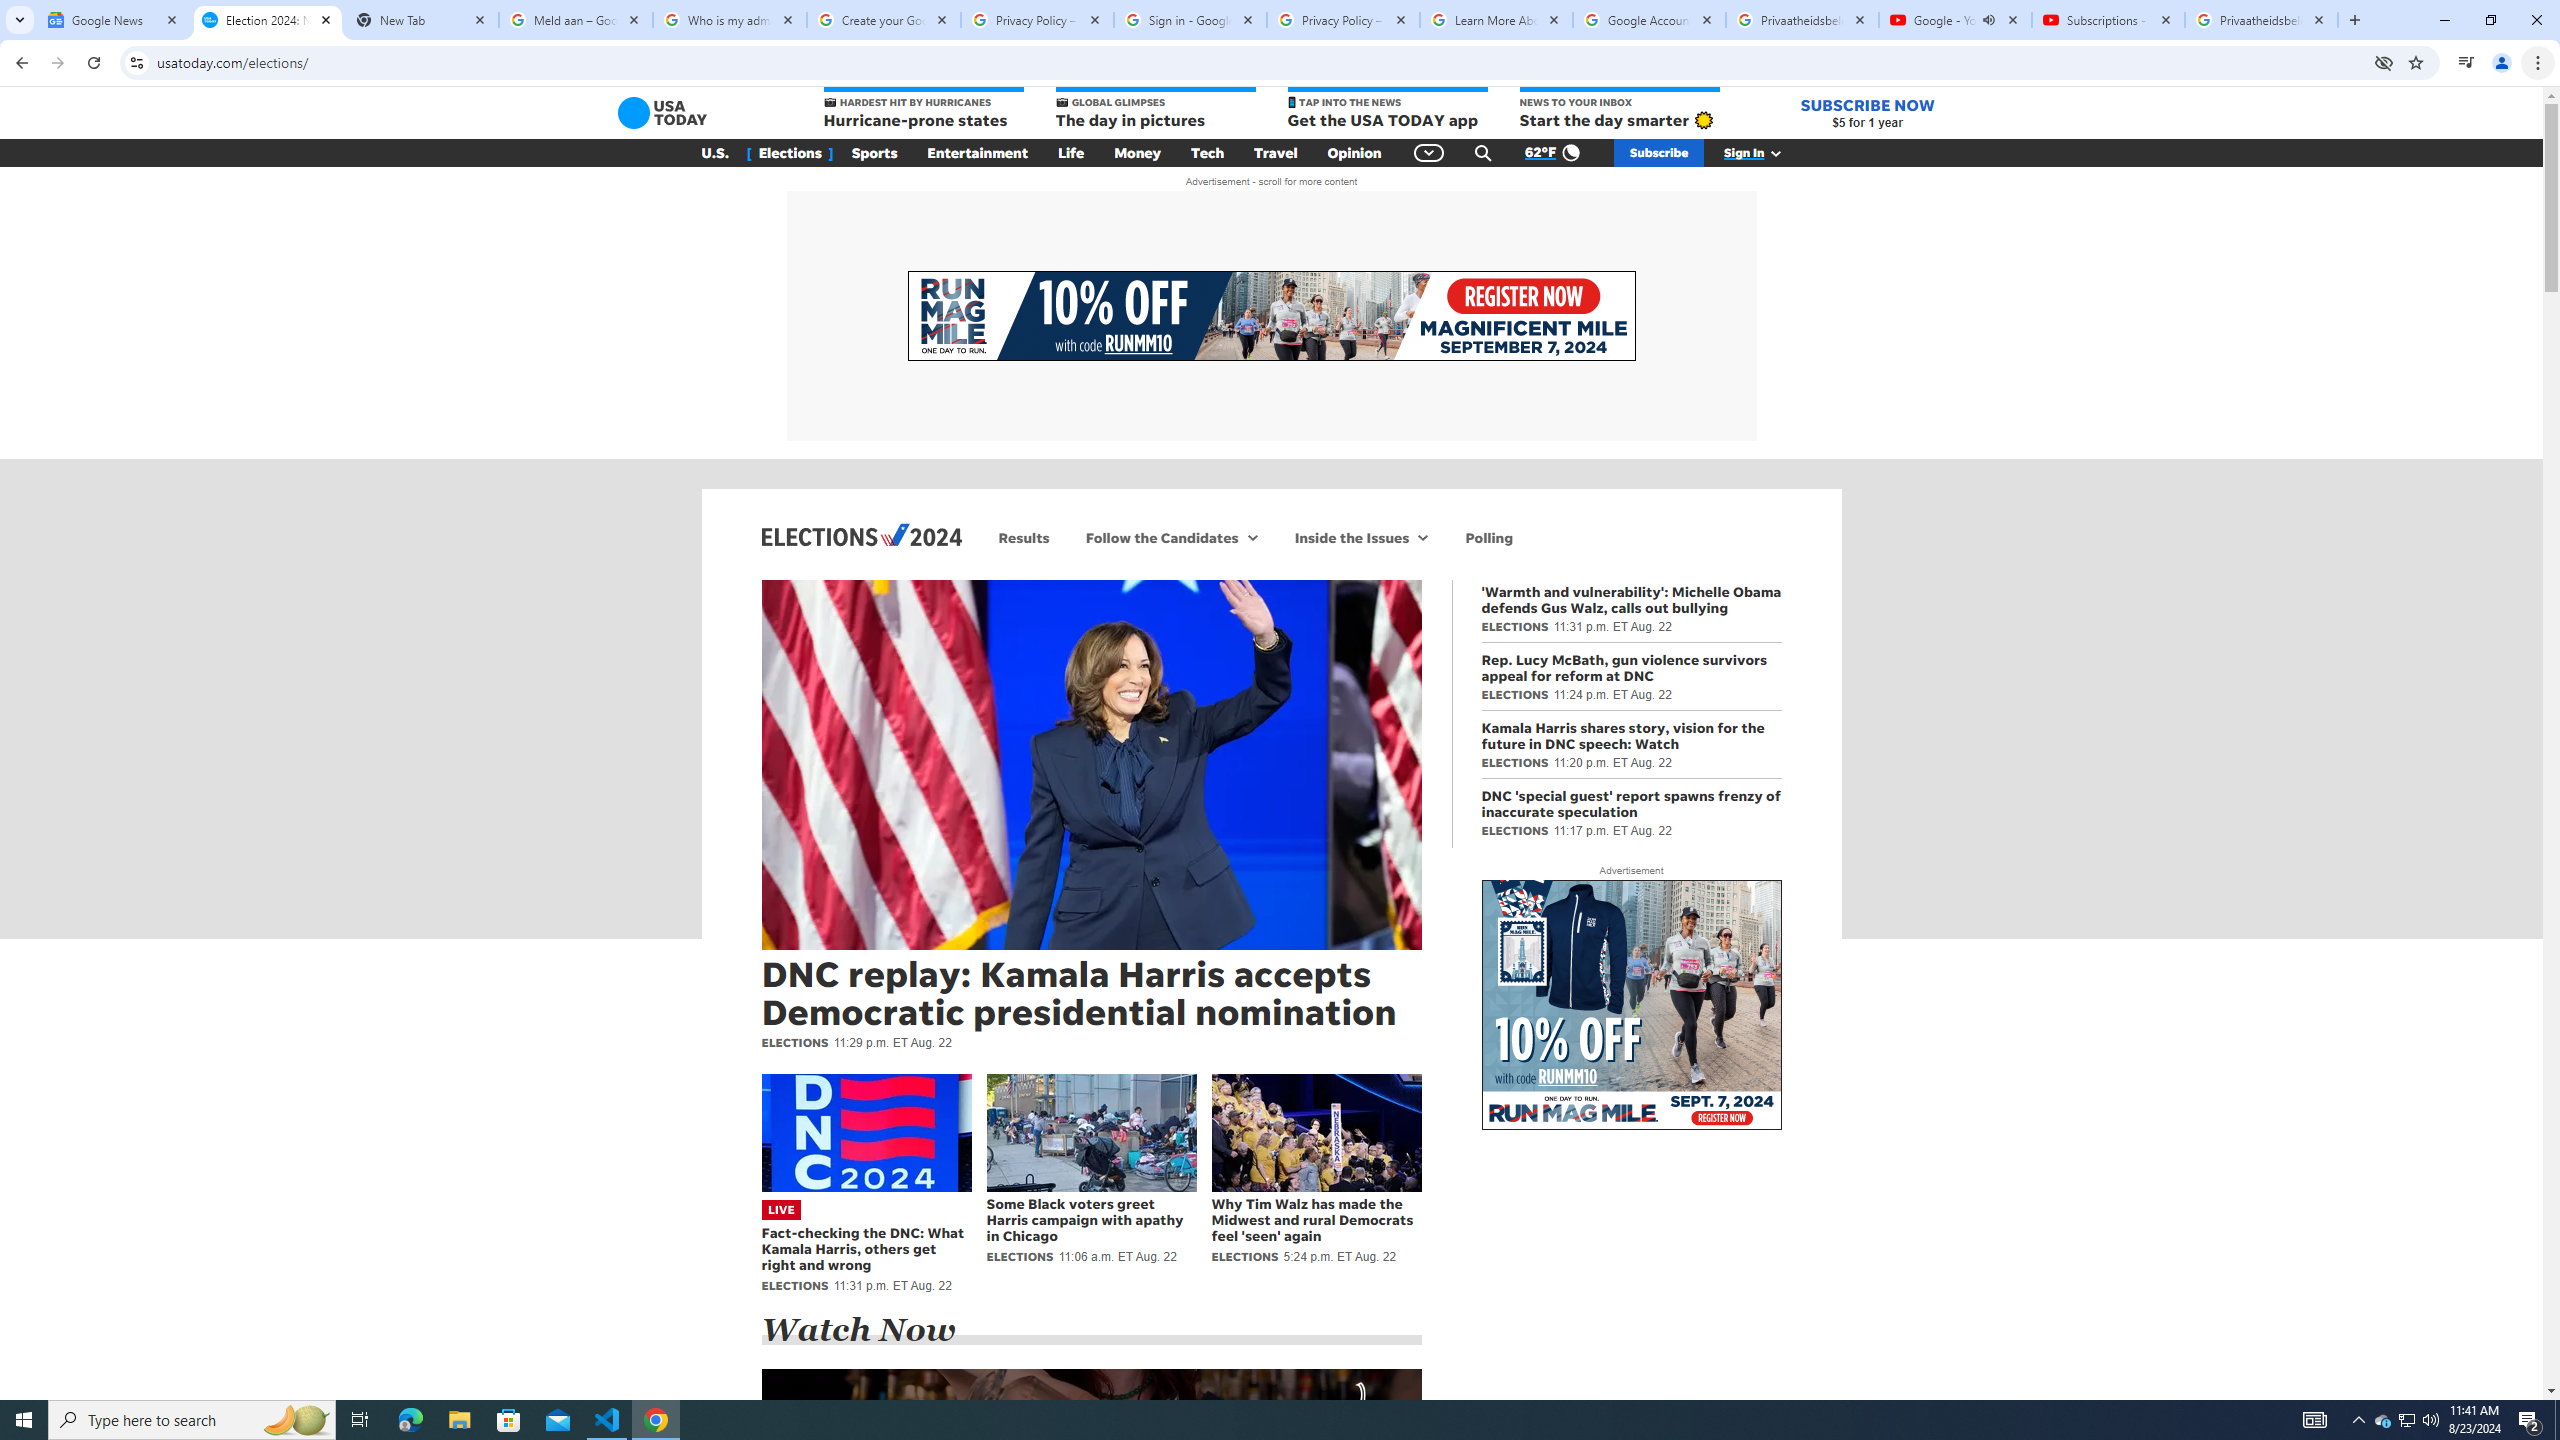 This screenshot has height=1440, width=2560. I want to click on Follow the Candidates, so click(1158, 538).